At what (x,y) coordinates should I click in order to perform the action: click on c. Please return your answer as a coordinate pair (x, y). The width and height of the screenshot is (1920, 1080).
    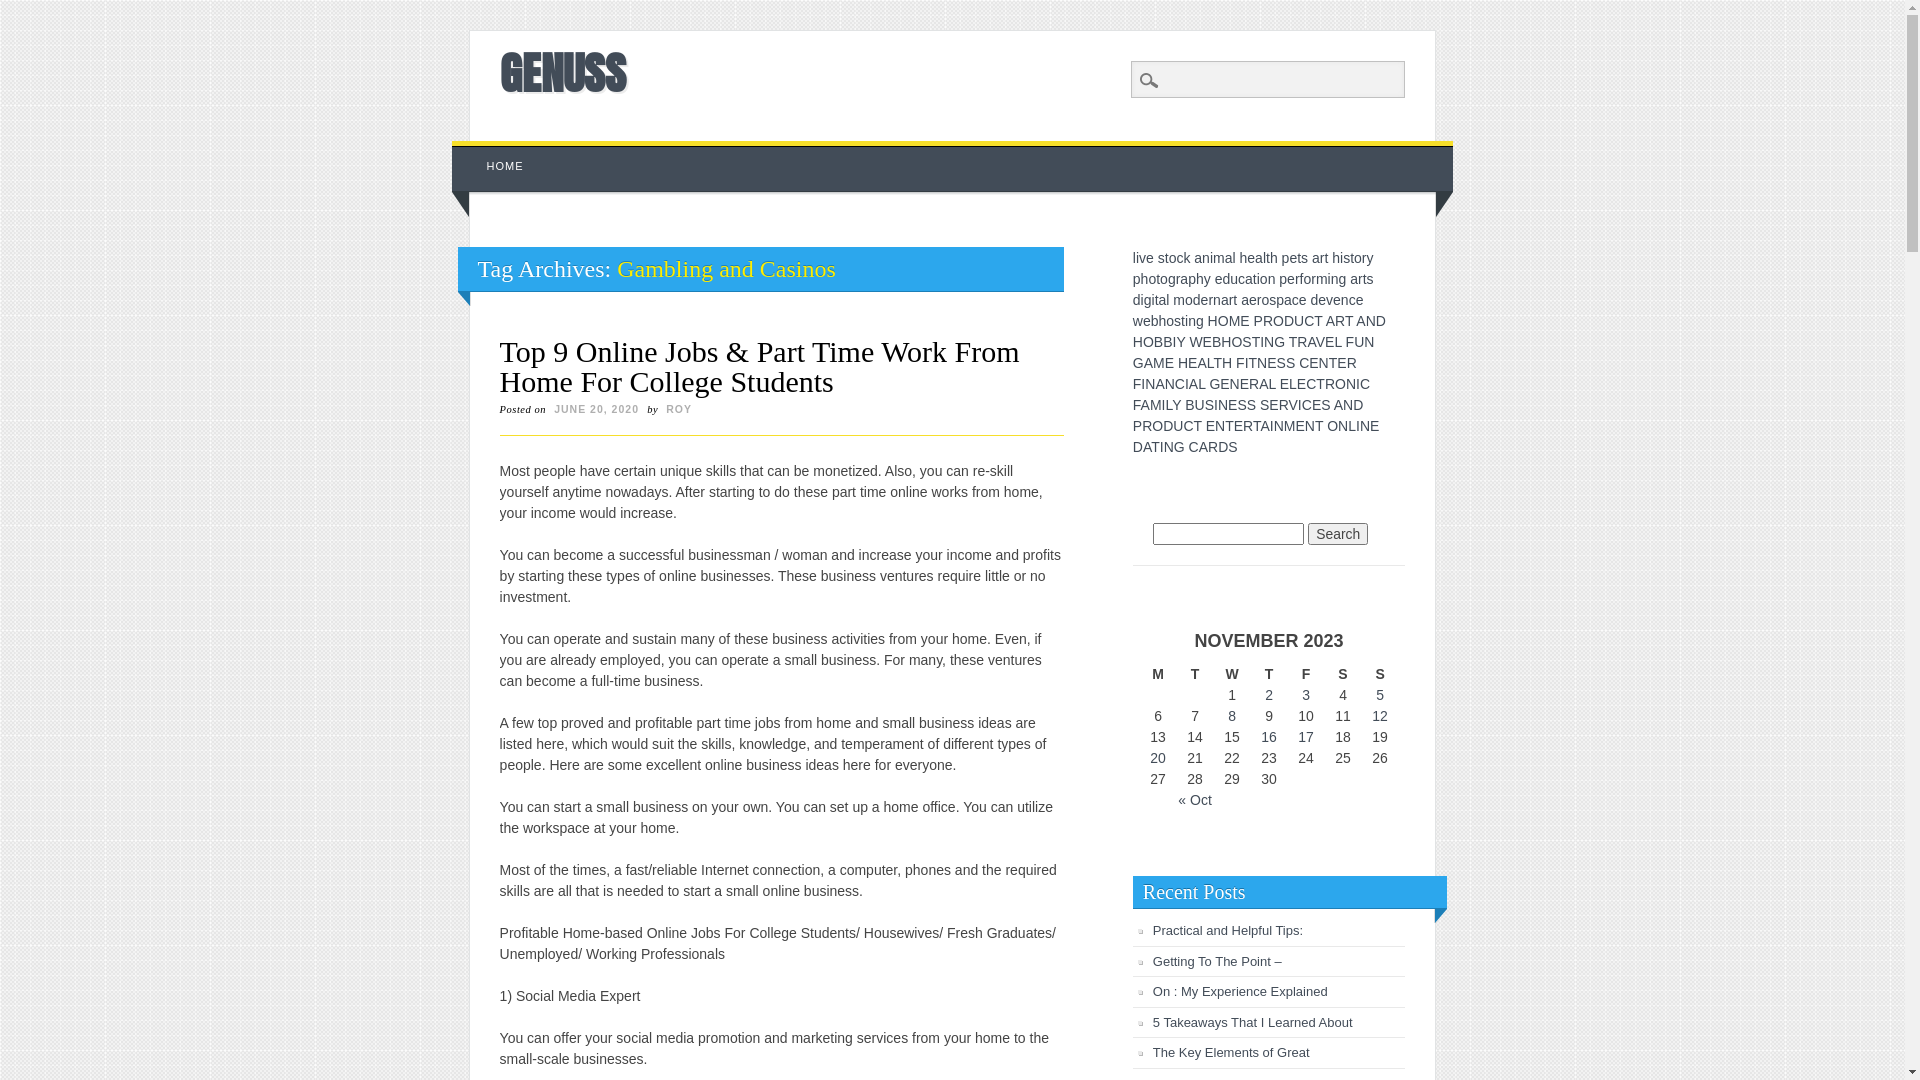
    Looking at the image, I should click on (1242, 279).